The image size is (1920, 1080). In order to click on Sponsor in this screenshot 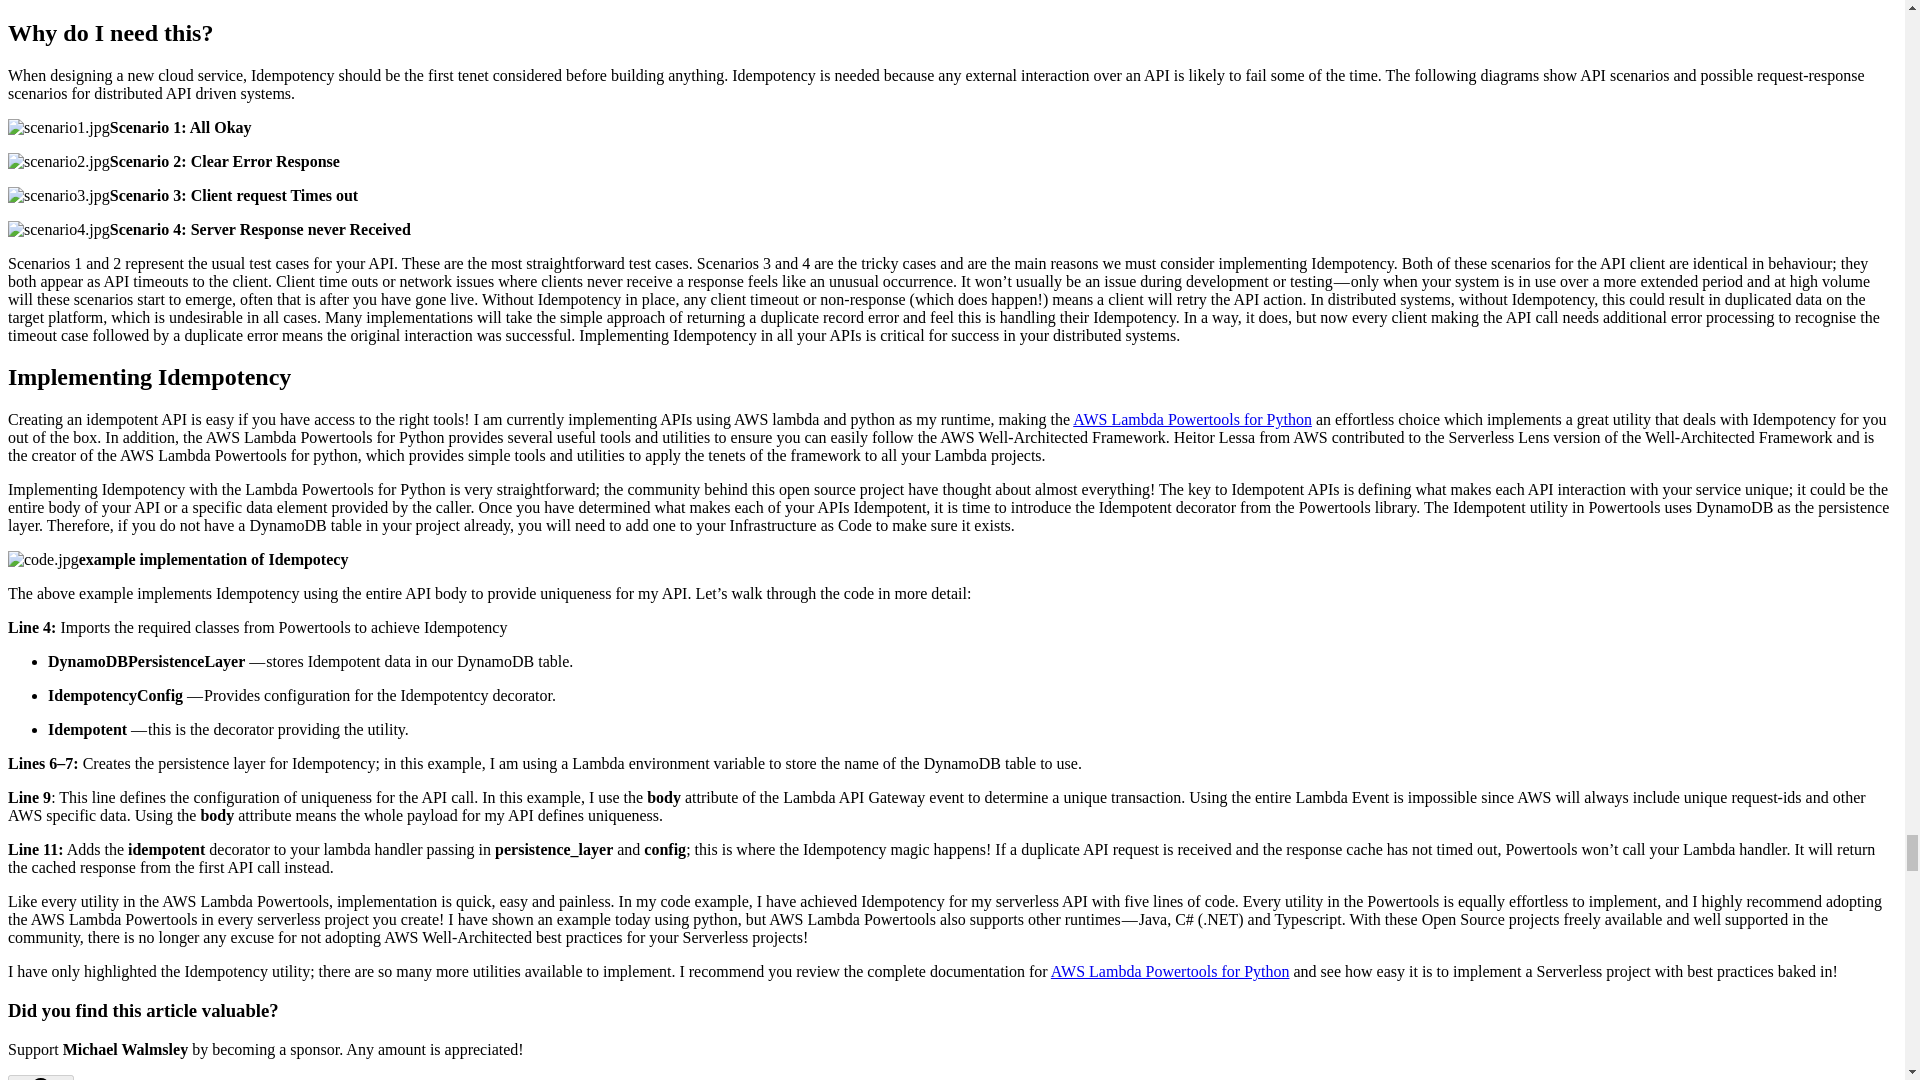, I will do `click(40, 1077)`.